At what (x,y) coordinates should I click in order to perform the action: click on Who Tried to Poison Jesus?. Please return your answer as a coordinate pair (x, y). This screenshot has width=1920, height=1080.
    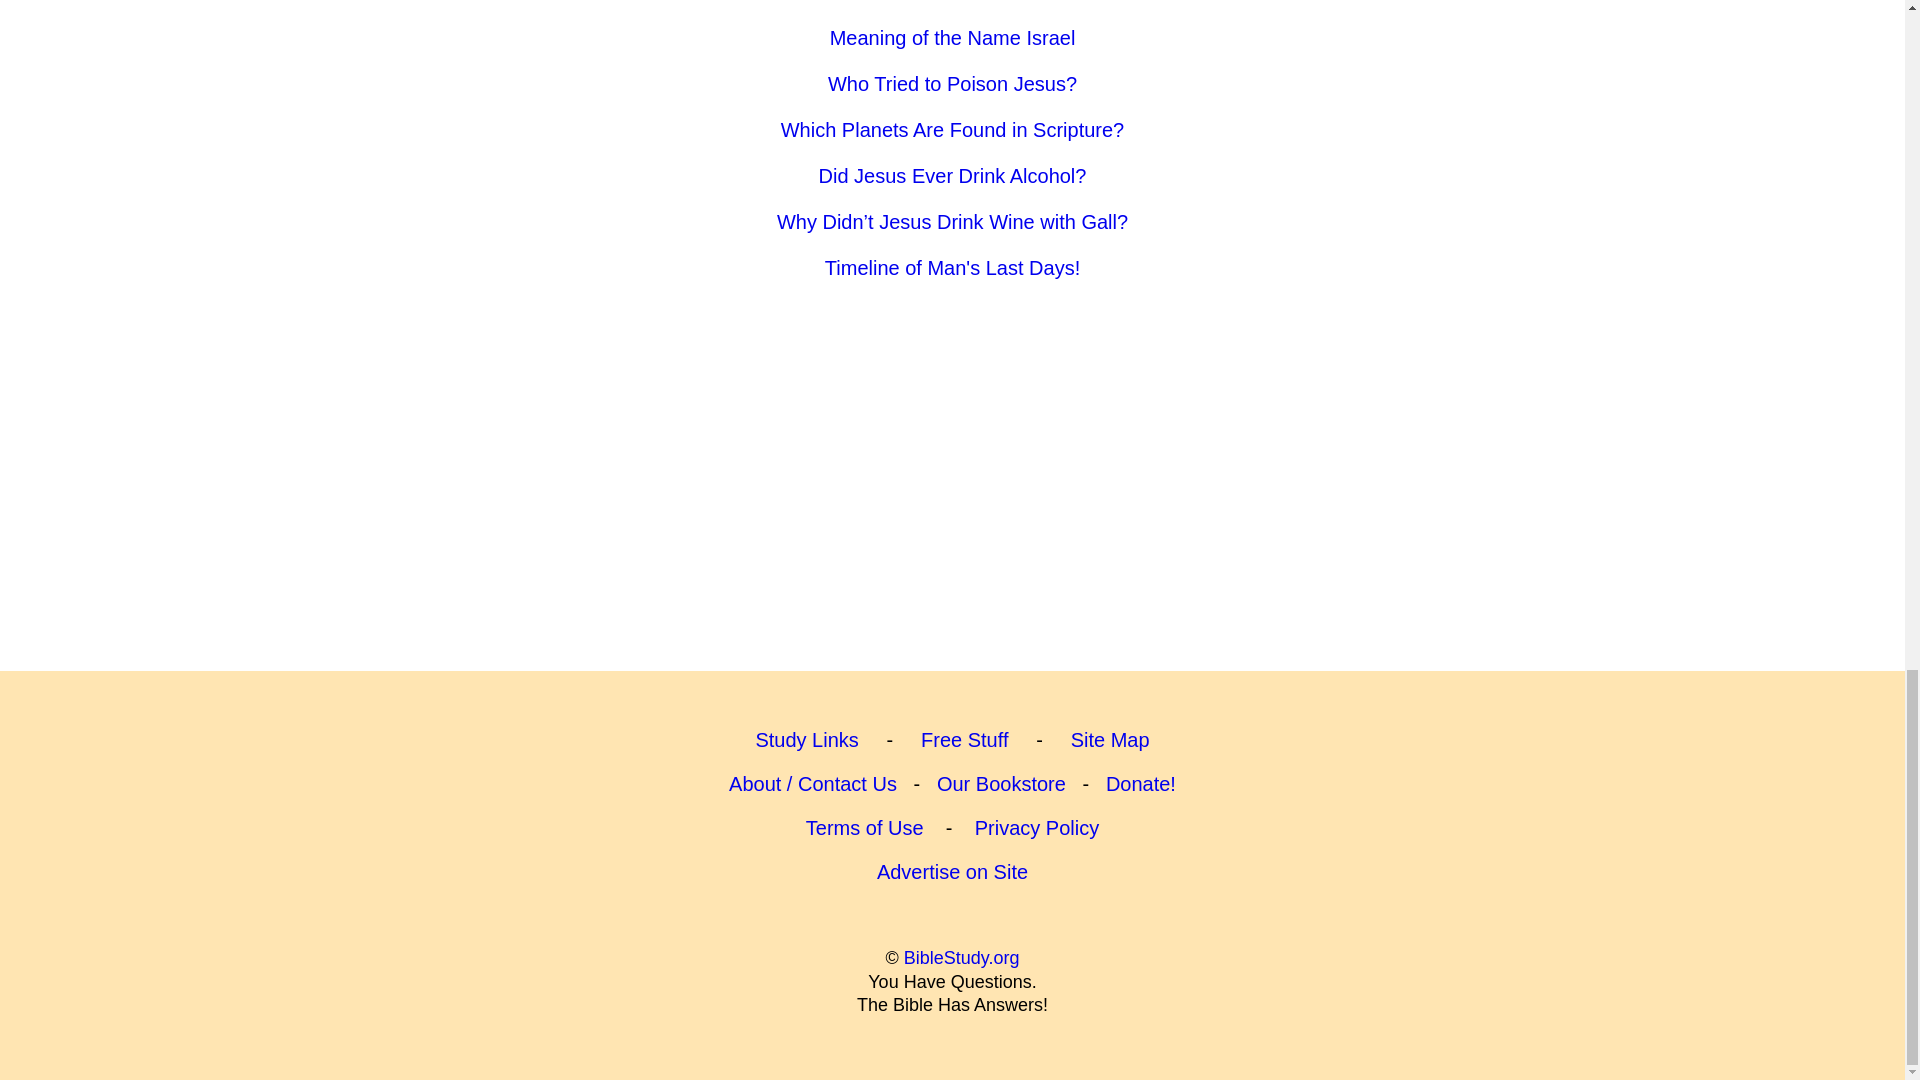
    Looking at the image, I should click on (952, 84).